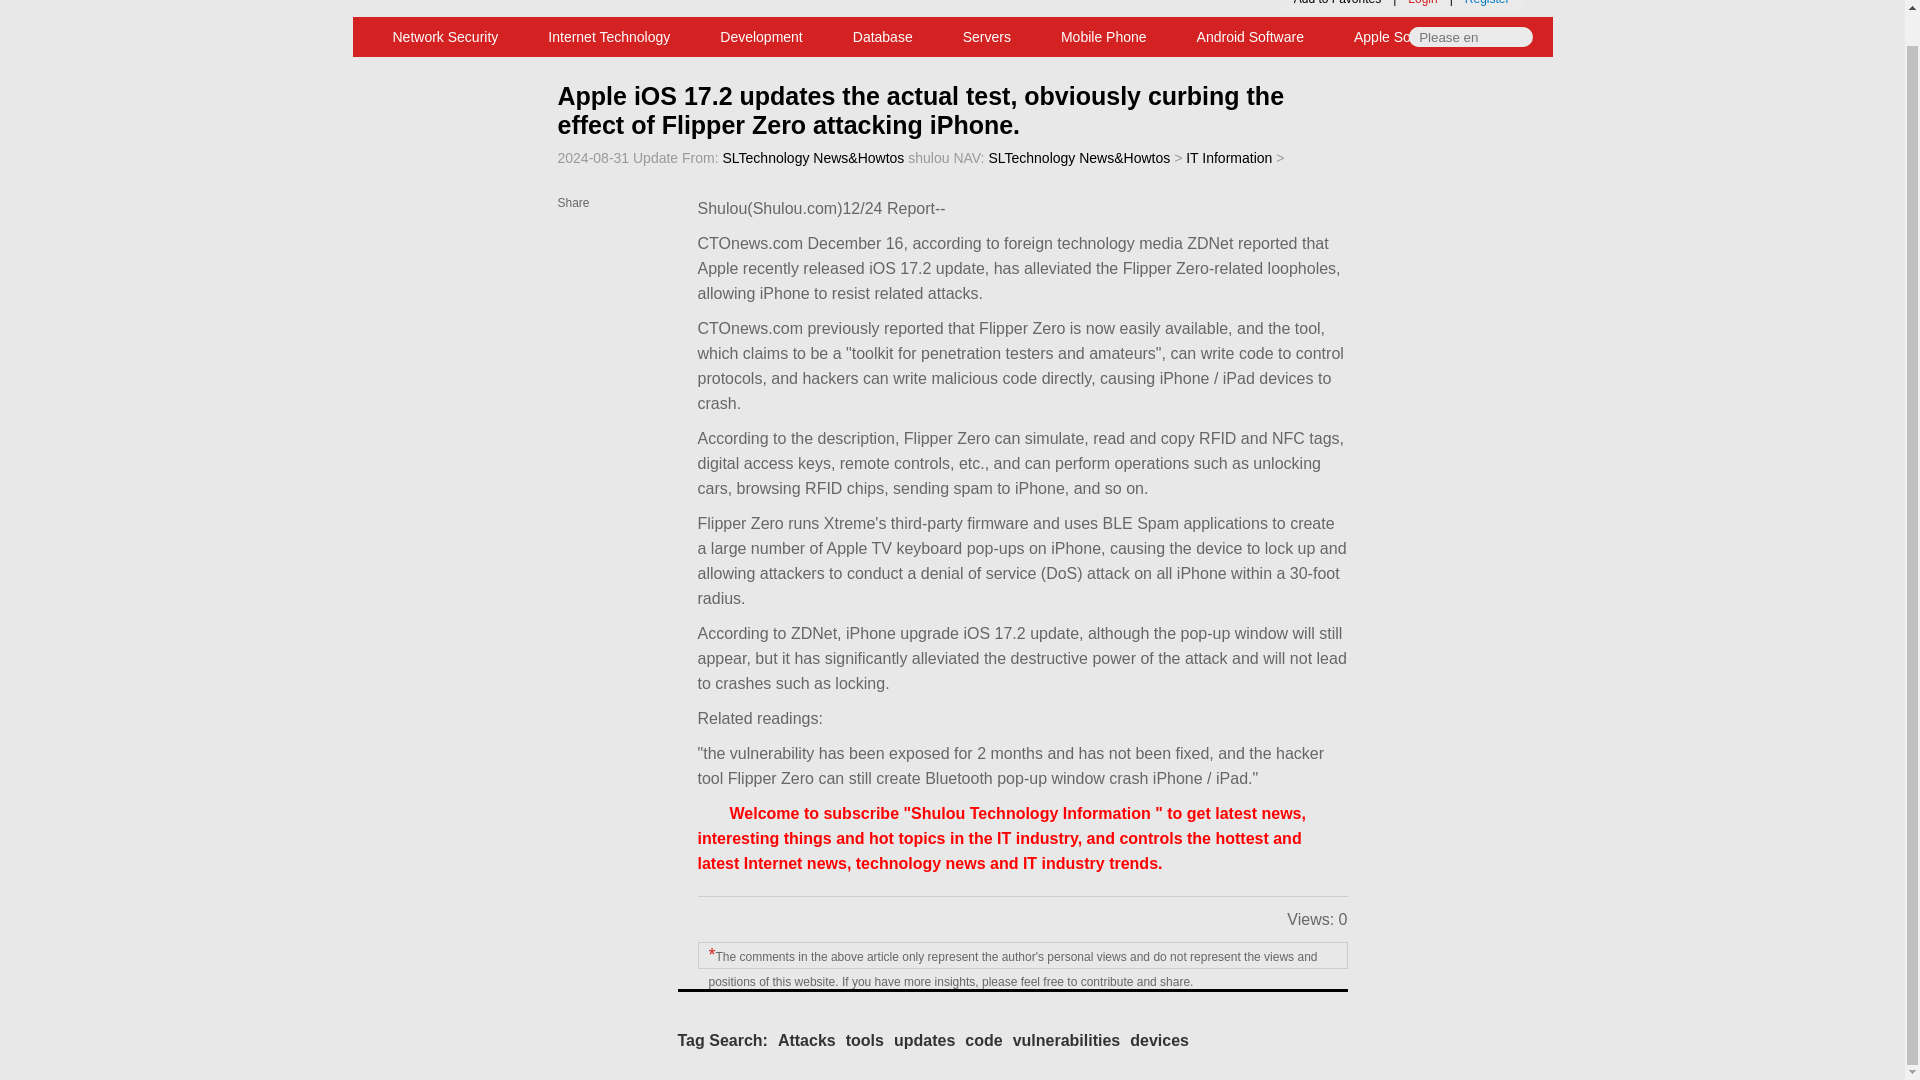 The image size is (1920, 1080). I want to click on Apple Software, so click(1401, 37).